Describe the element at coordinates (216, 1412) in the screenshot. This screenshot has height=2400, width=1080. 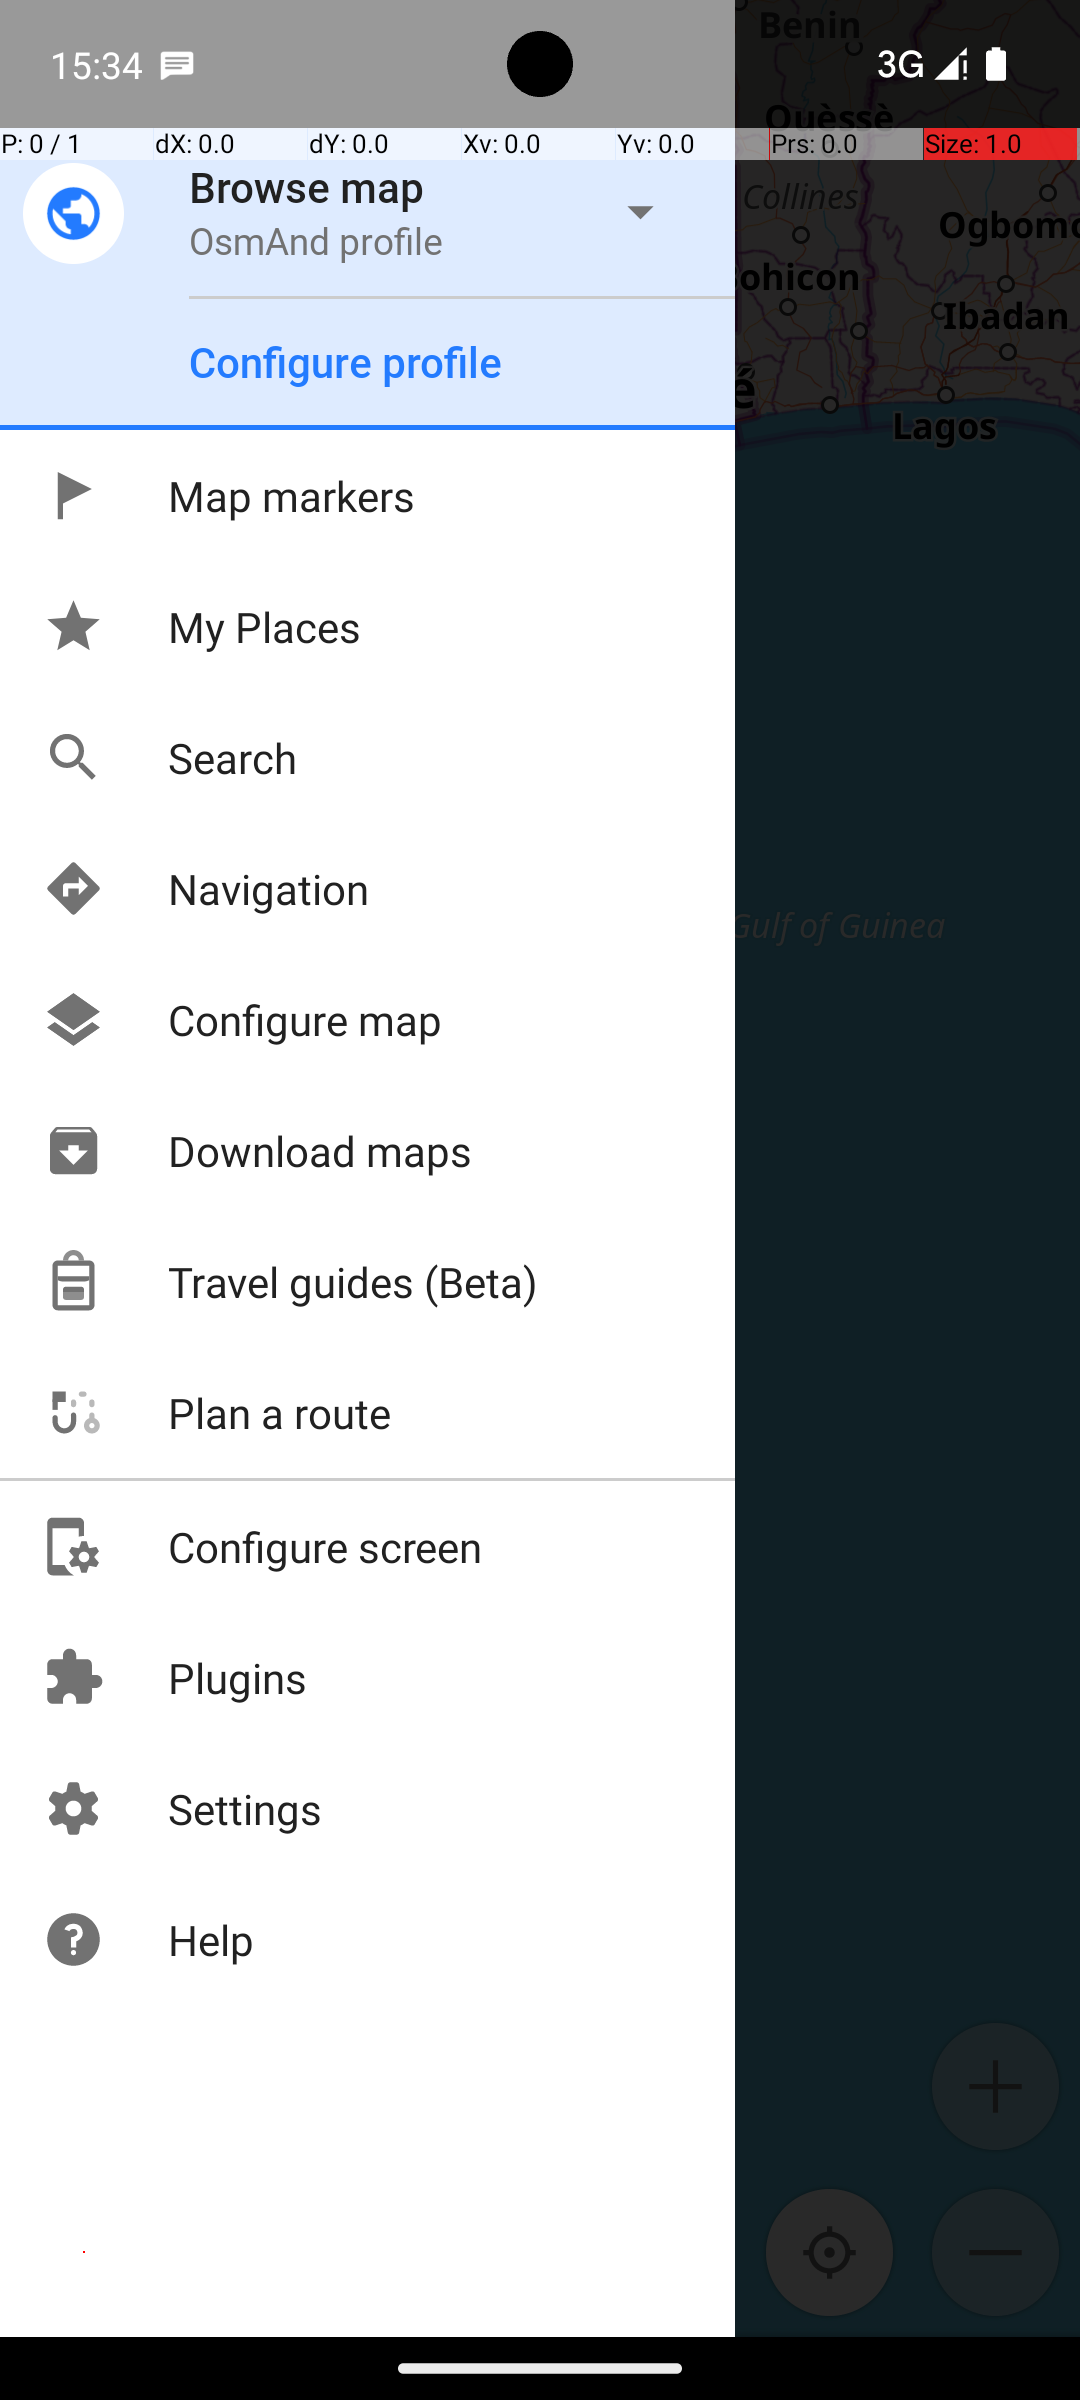
I see `Plan a route` at that location.